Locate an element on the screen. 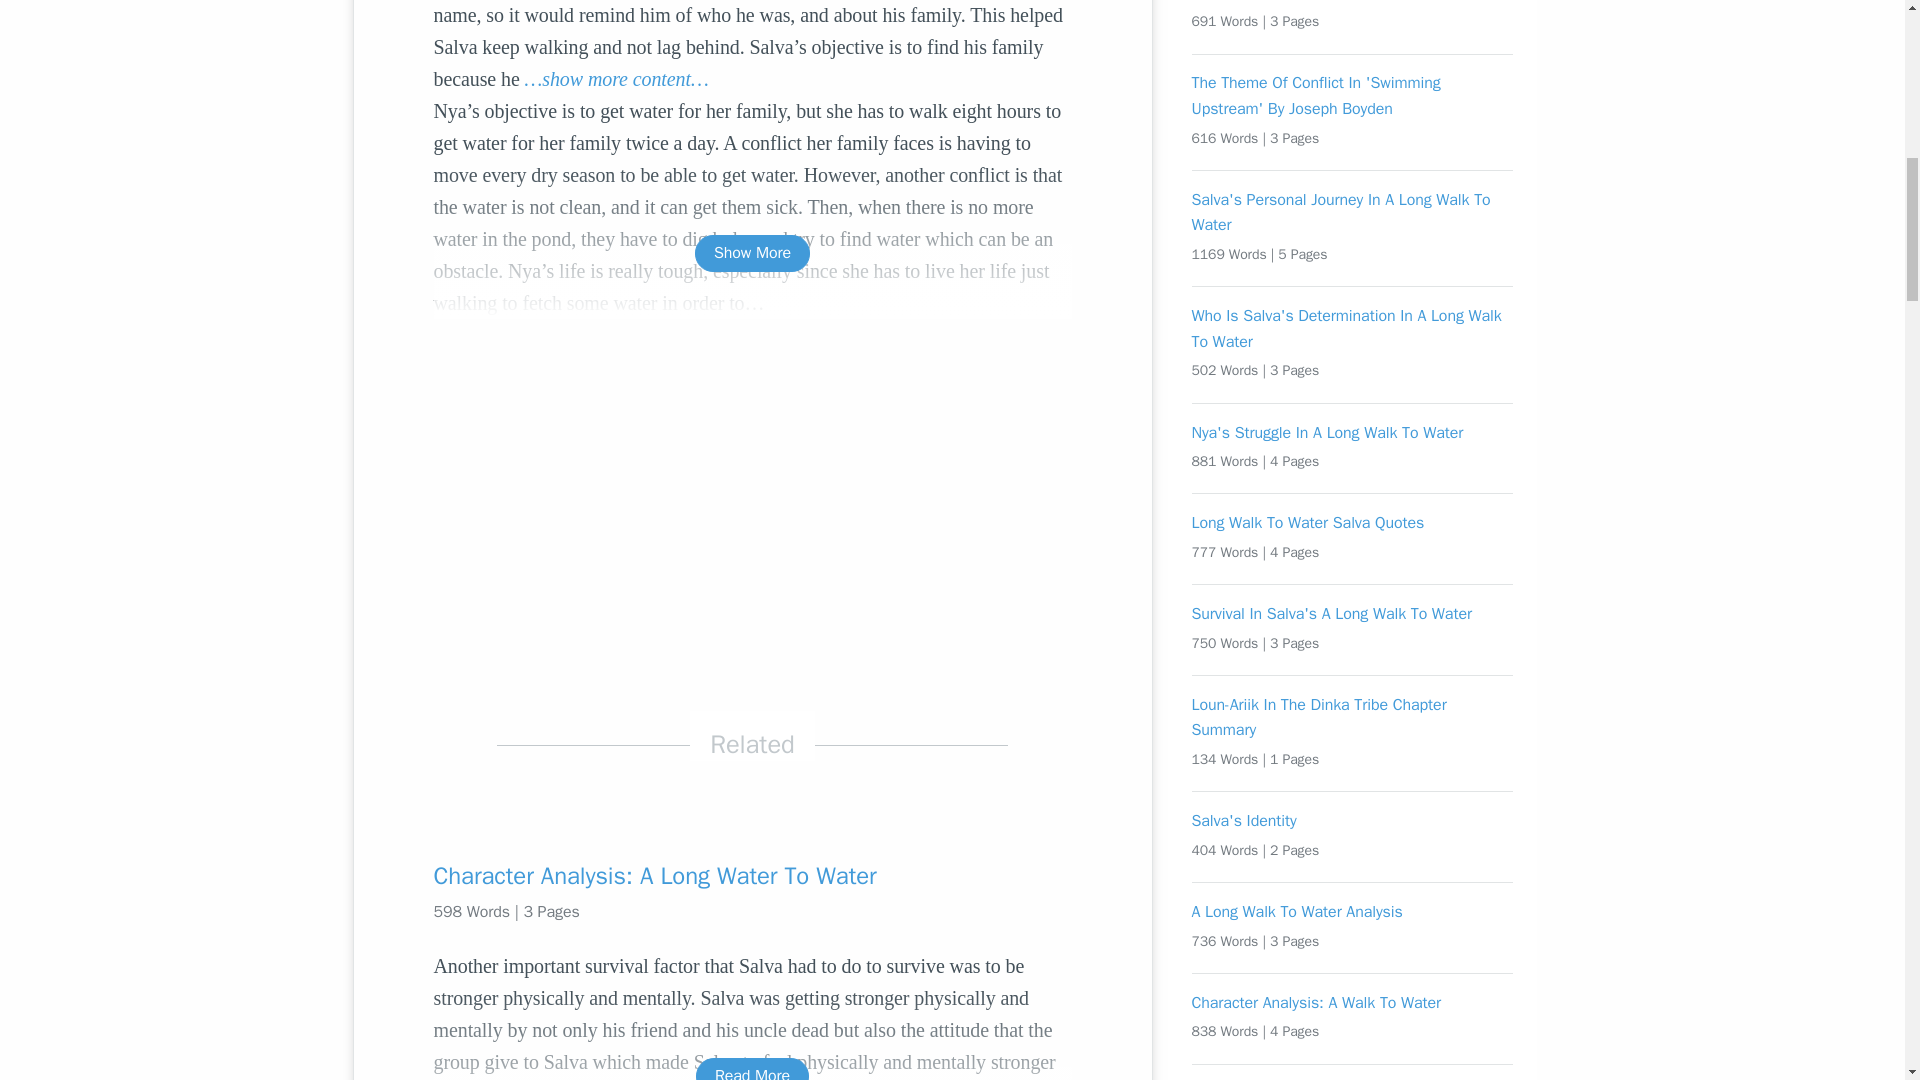  Show More is located at coordinates (752, 254).